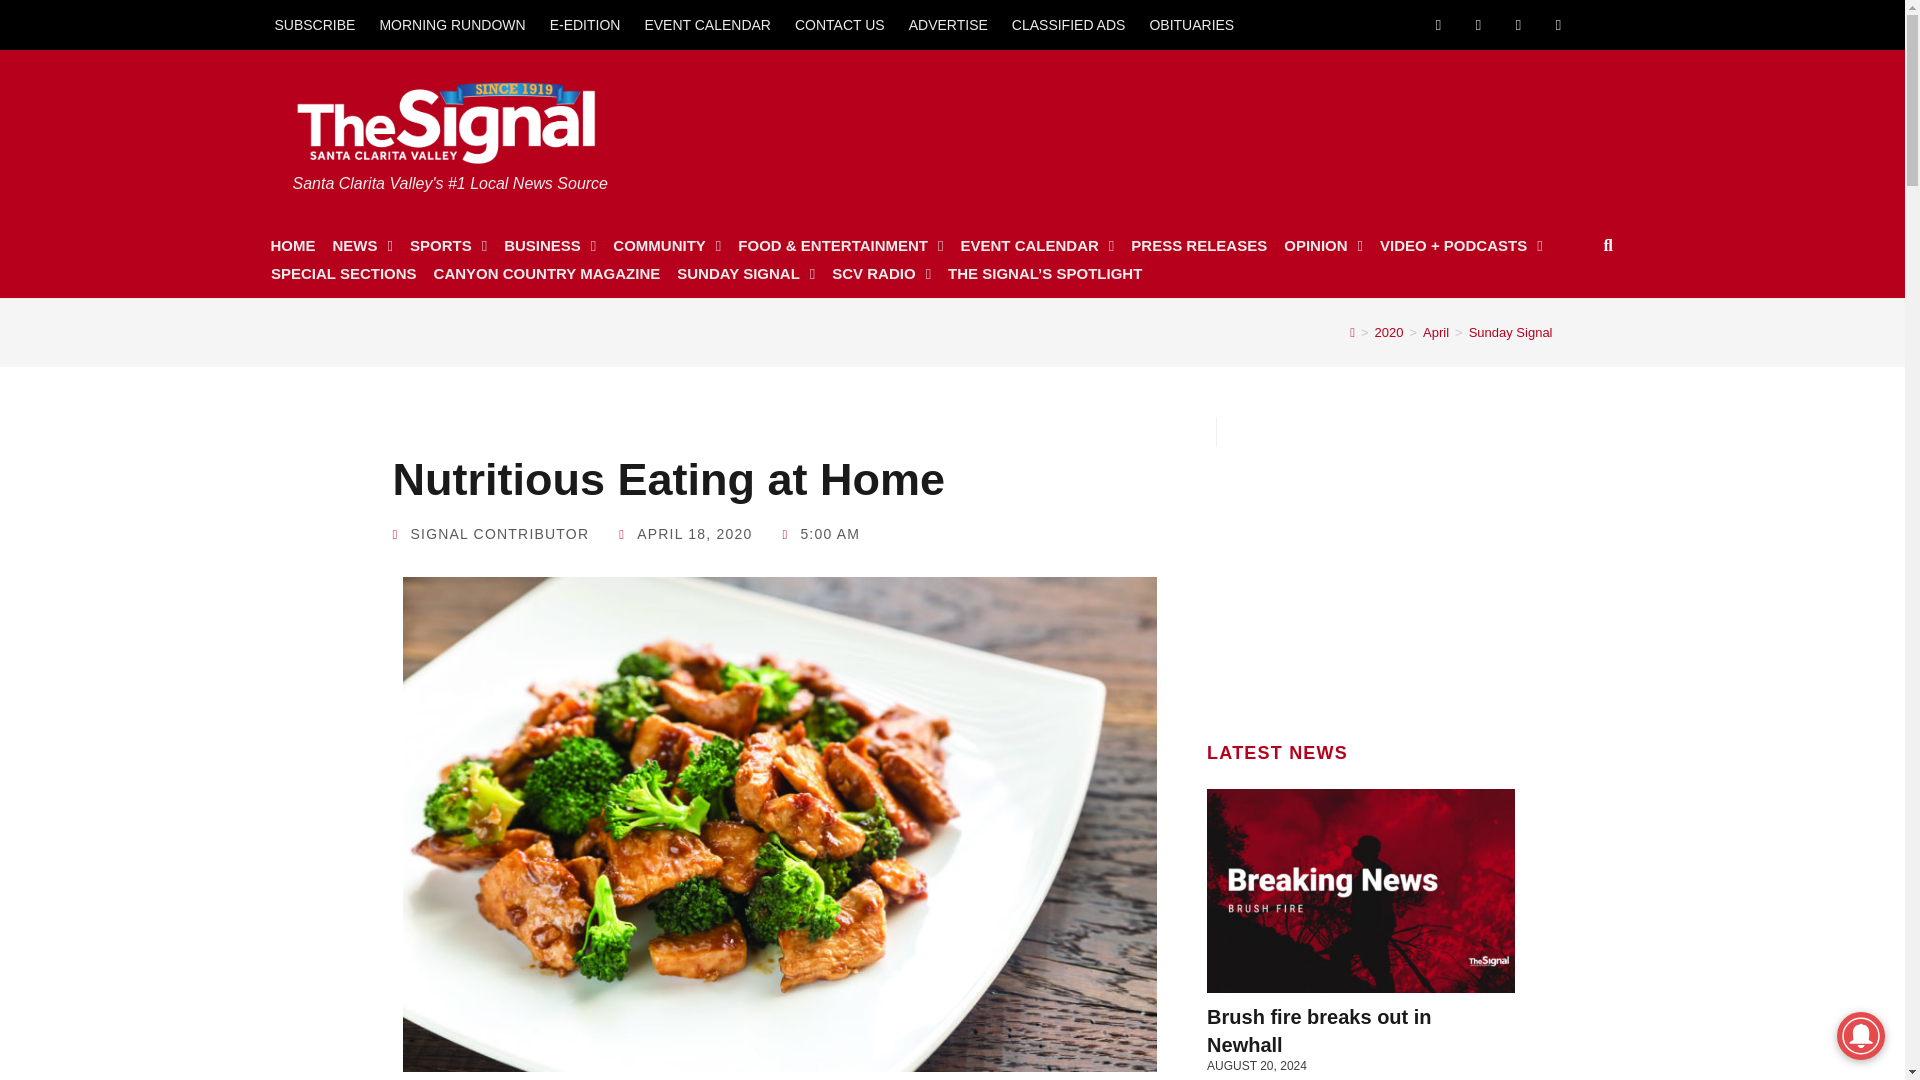 Image resolution: width=1920 pixels, height=1080 pixels. I want to click on 3rd party ad content, so click(1229, 124).